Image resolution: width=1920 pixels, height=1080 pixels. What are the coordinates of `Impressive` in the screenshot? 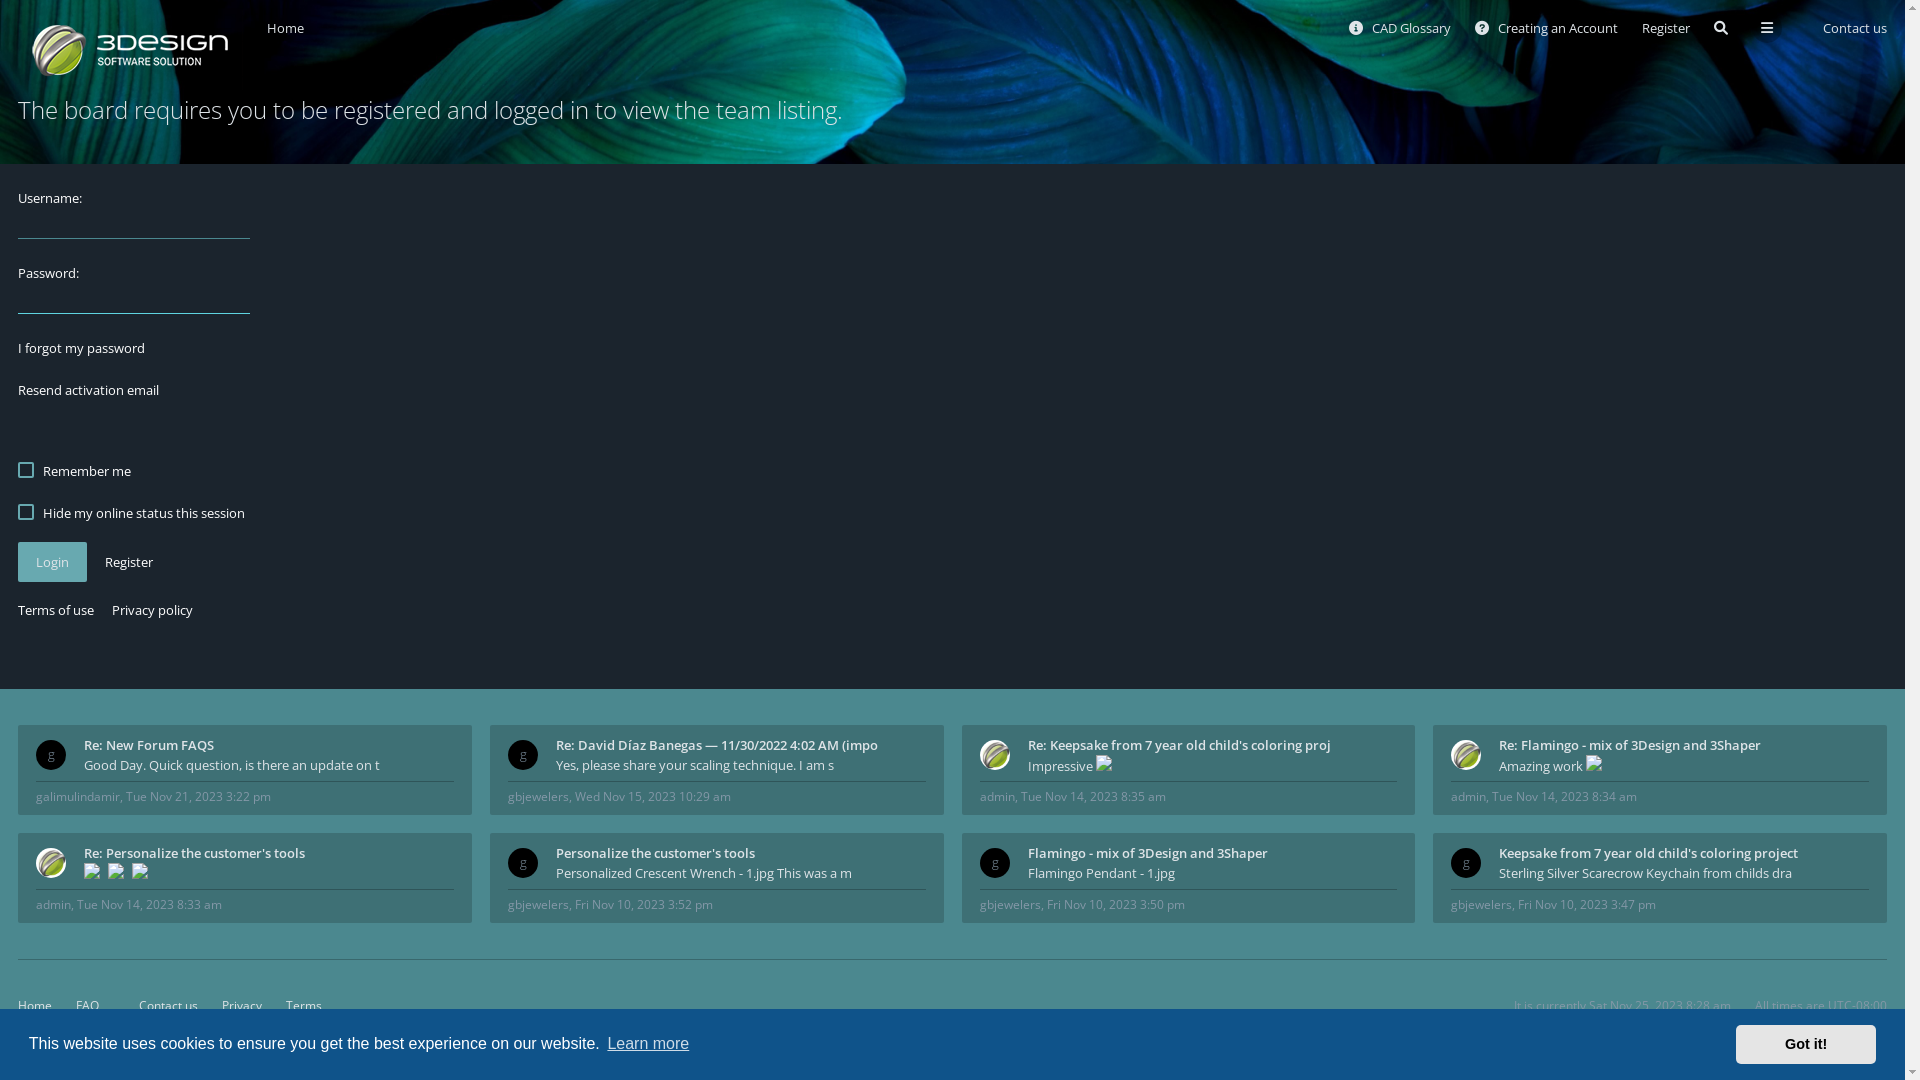 It's located at (1213, 766).